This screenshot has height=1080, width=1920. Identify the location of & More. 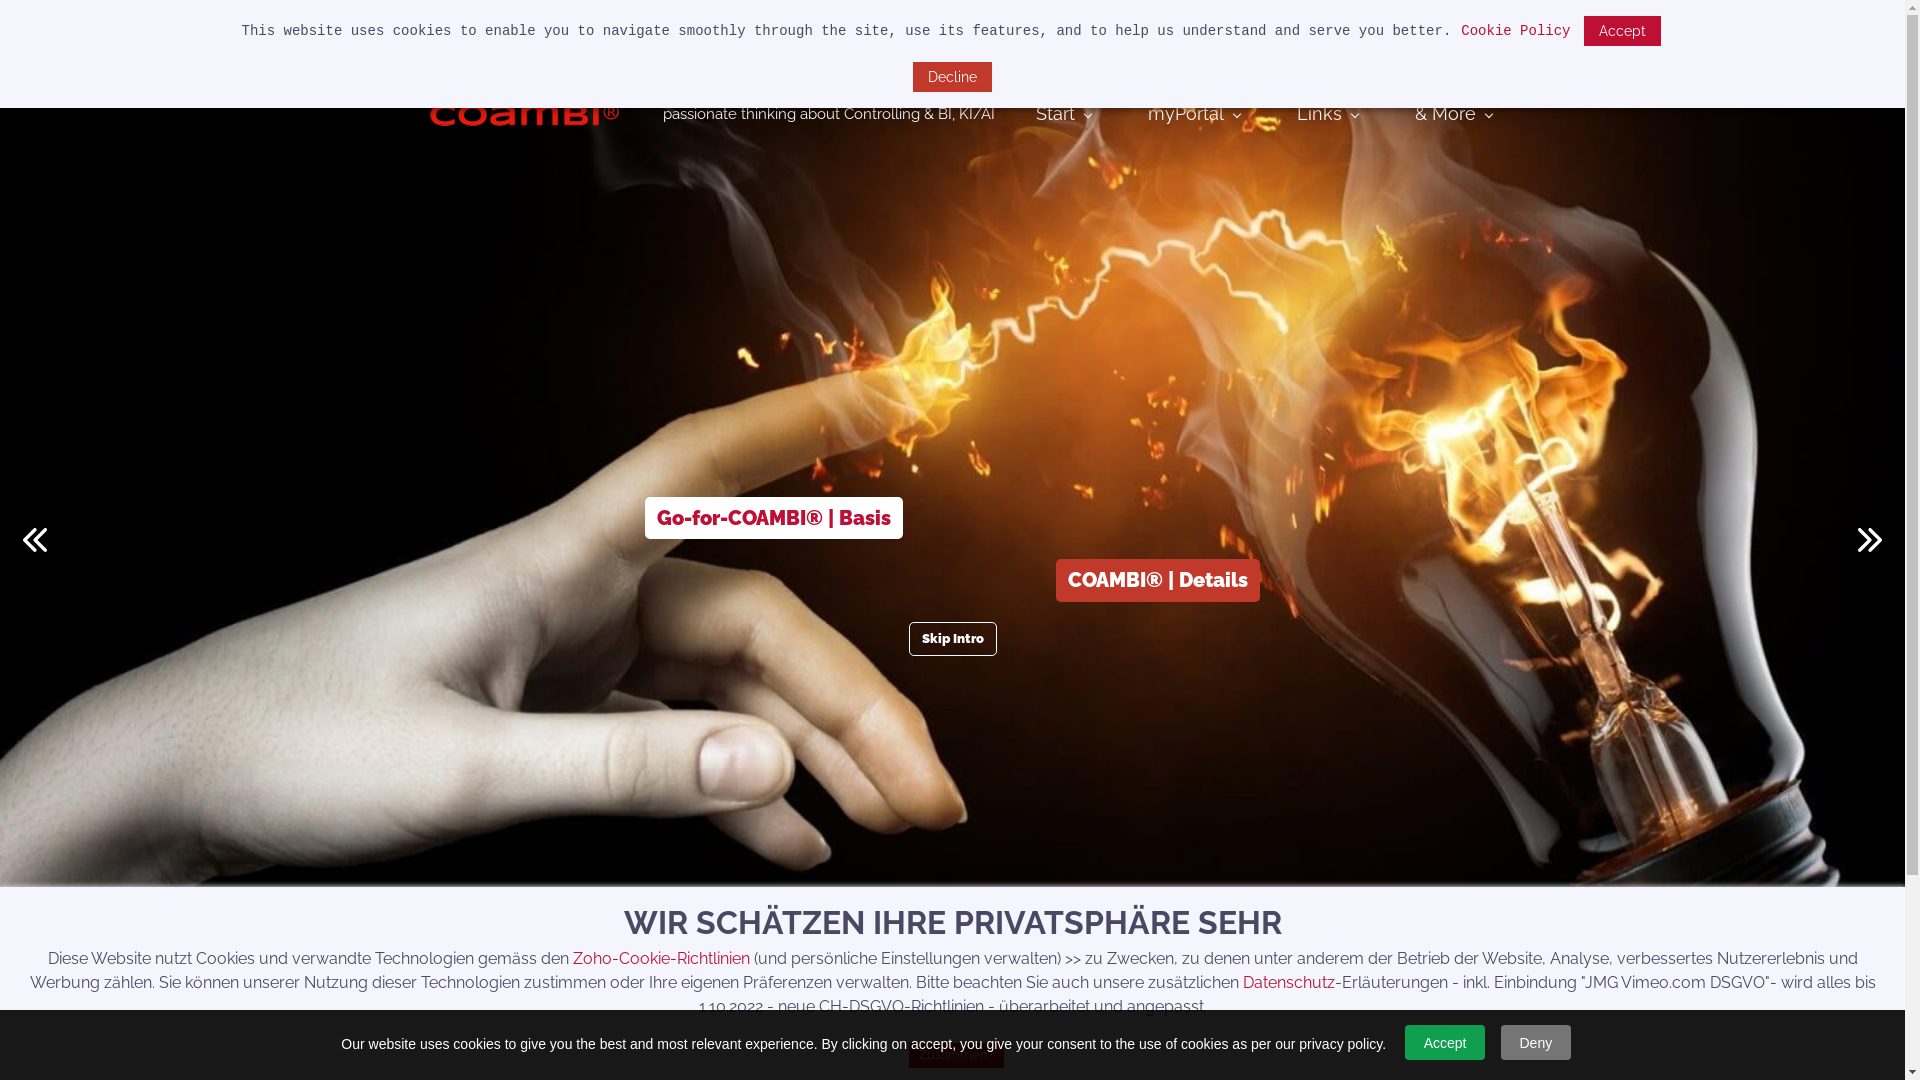
(1452, 113).